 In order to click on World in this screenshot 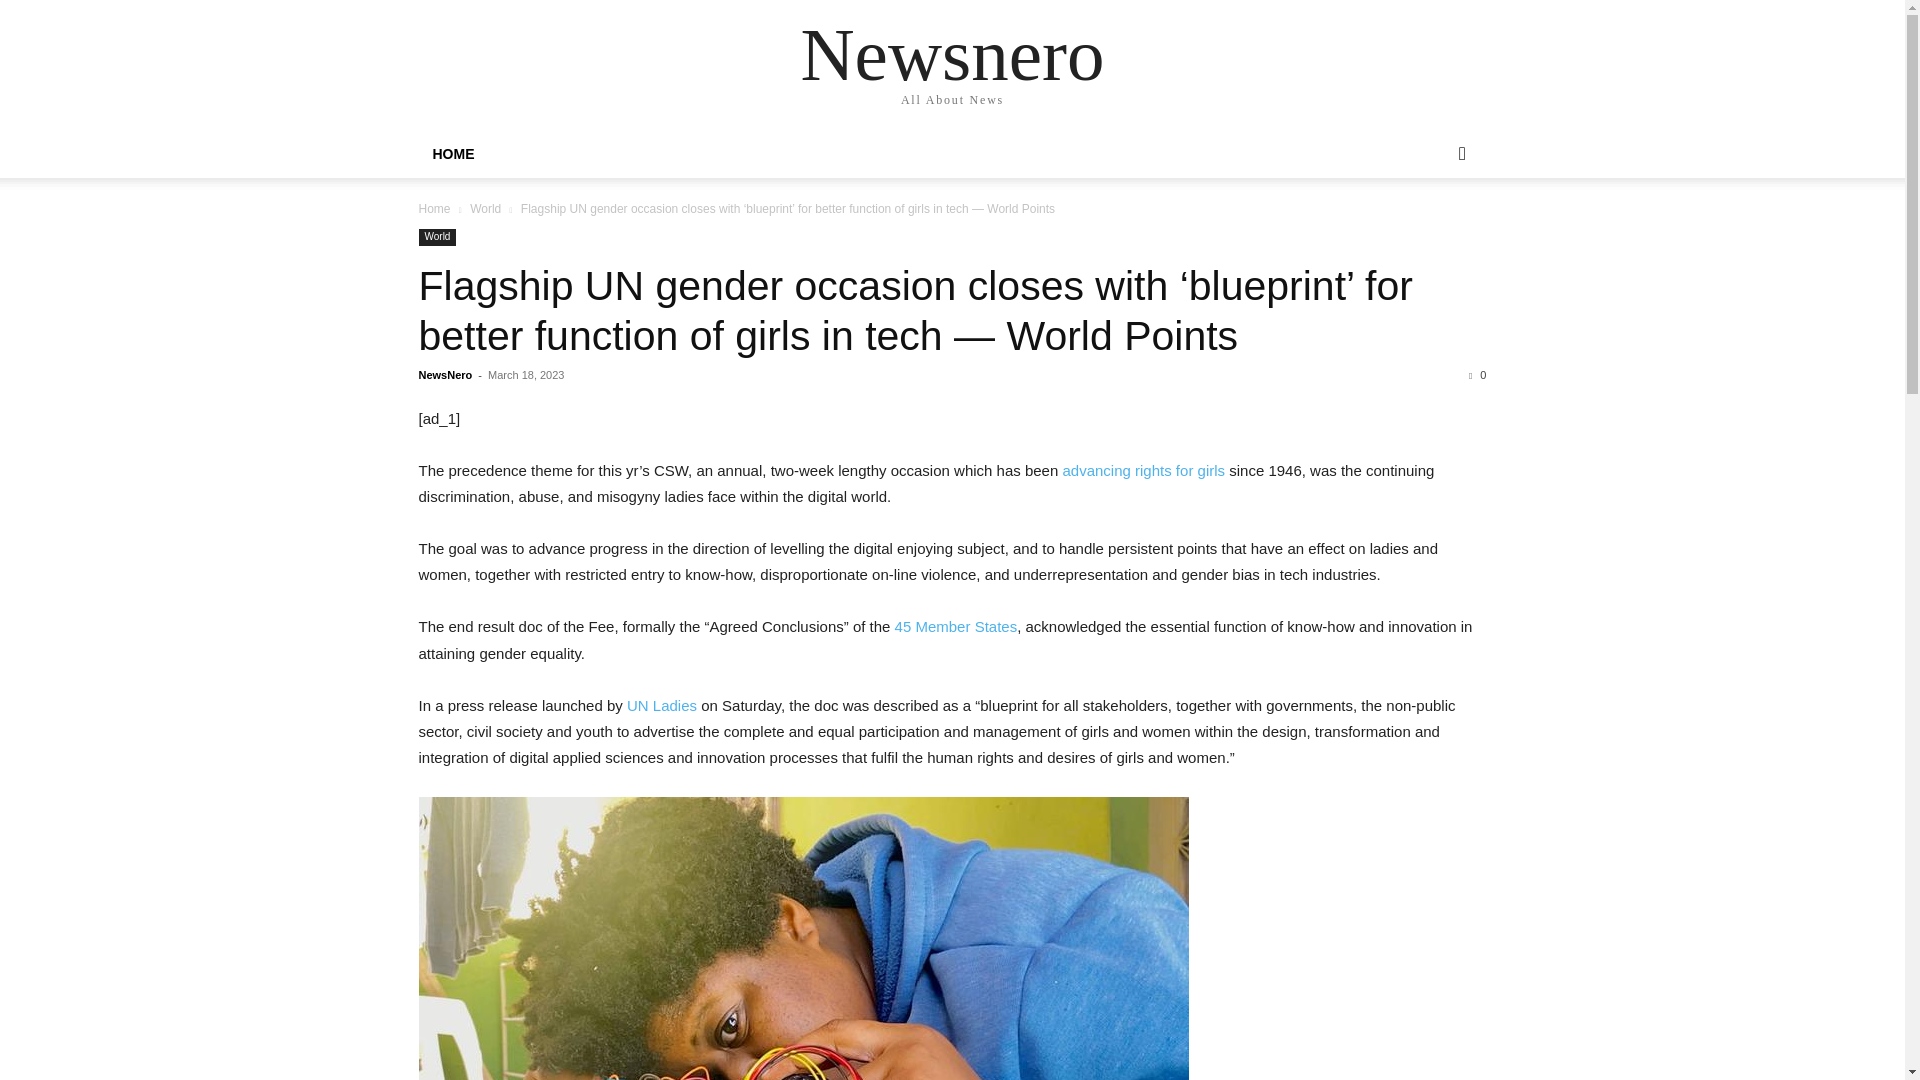, I will do `click(437, 237)`.